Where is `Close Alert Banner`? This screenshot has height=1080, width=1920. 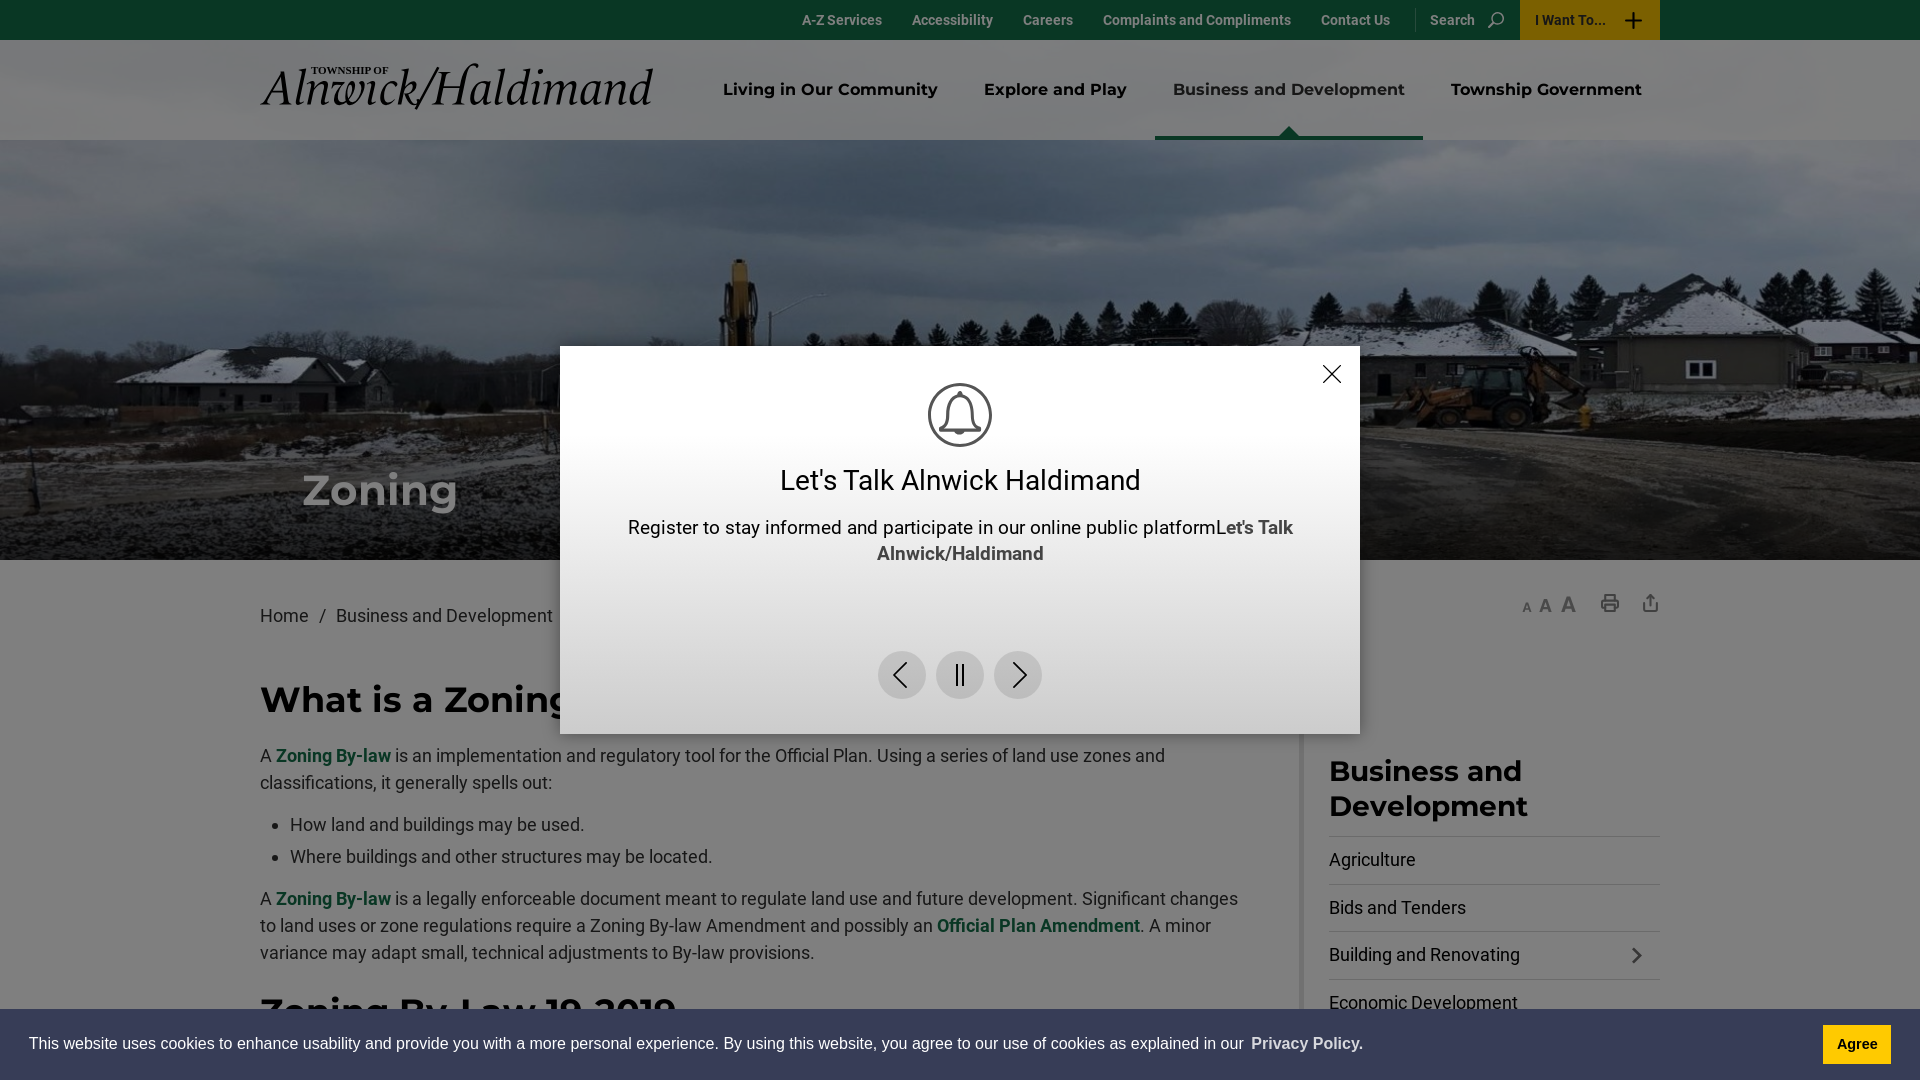
Close Alert Banner is located at coordinates (1332, 374).